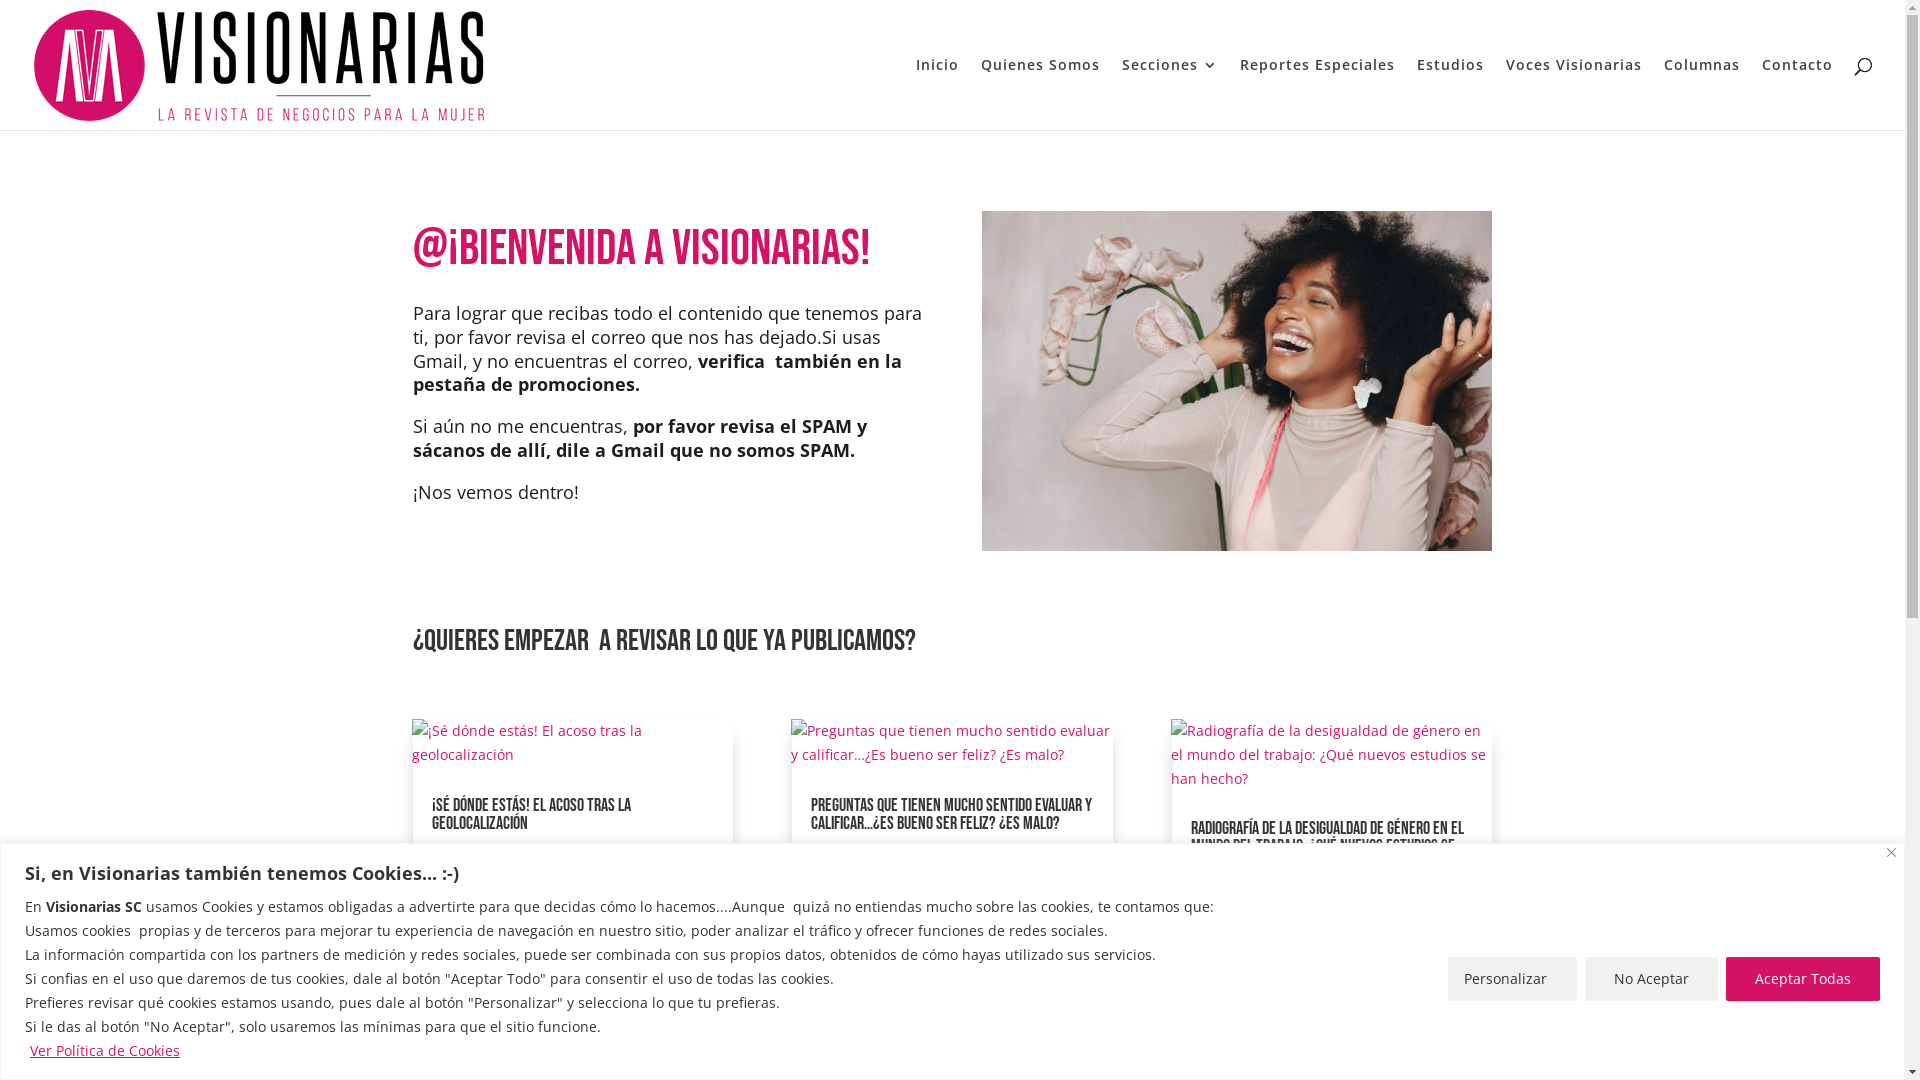 The height and width of the screenshot is (1080, 1920). What do you see at coordinates (1285, 920) in the screenshot?
I see `Trade Center` at bounding box center [1285, 920].